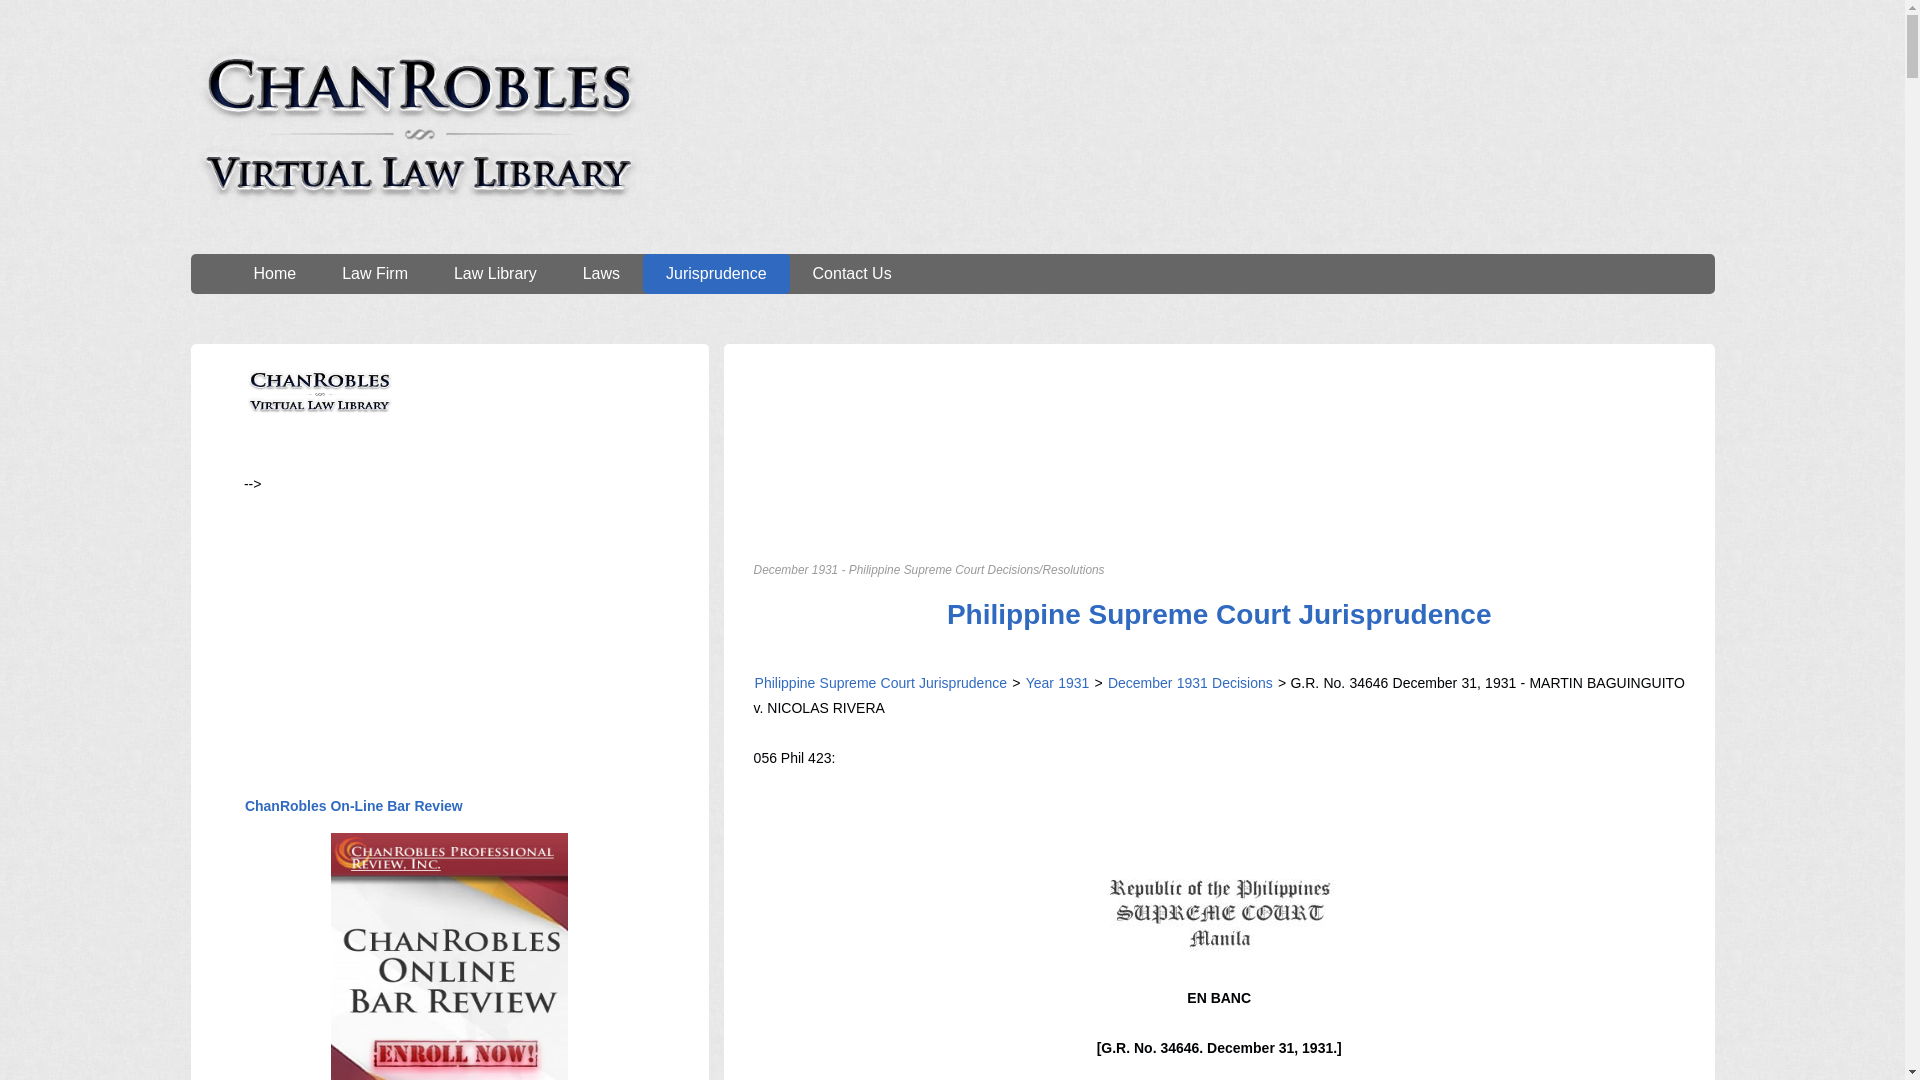  What do you see at coordinates (1188, 683) in the screenshot?
I see `December 1931 Decisions` at bounding box center [1188, 683].